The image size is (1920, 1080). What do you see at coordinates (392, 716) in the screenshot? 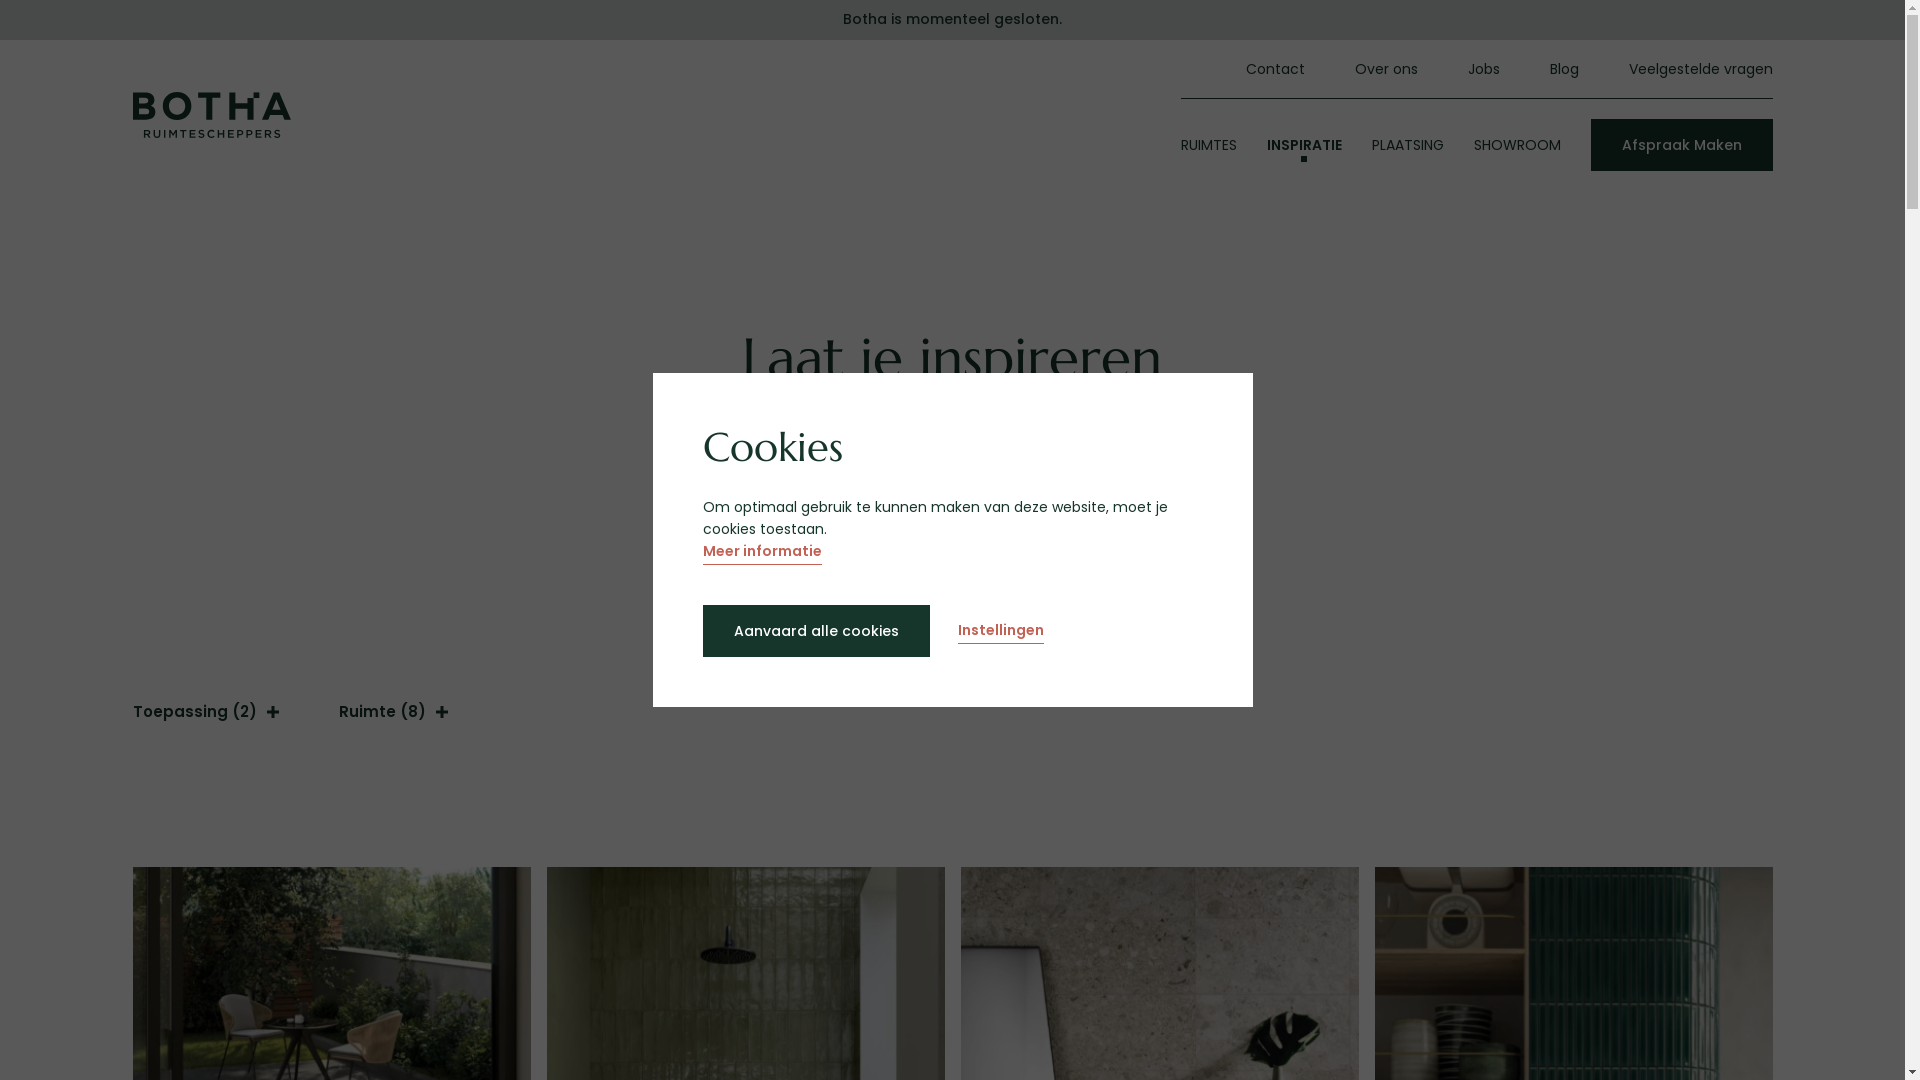
I see `Ruimte (8)` at bounding box center [392, 716].